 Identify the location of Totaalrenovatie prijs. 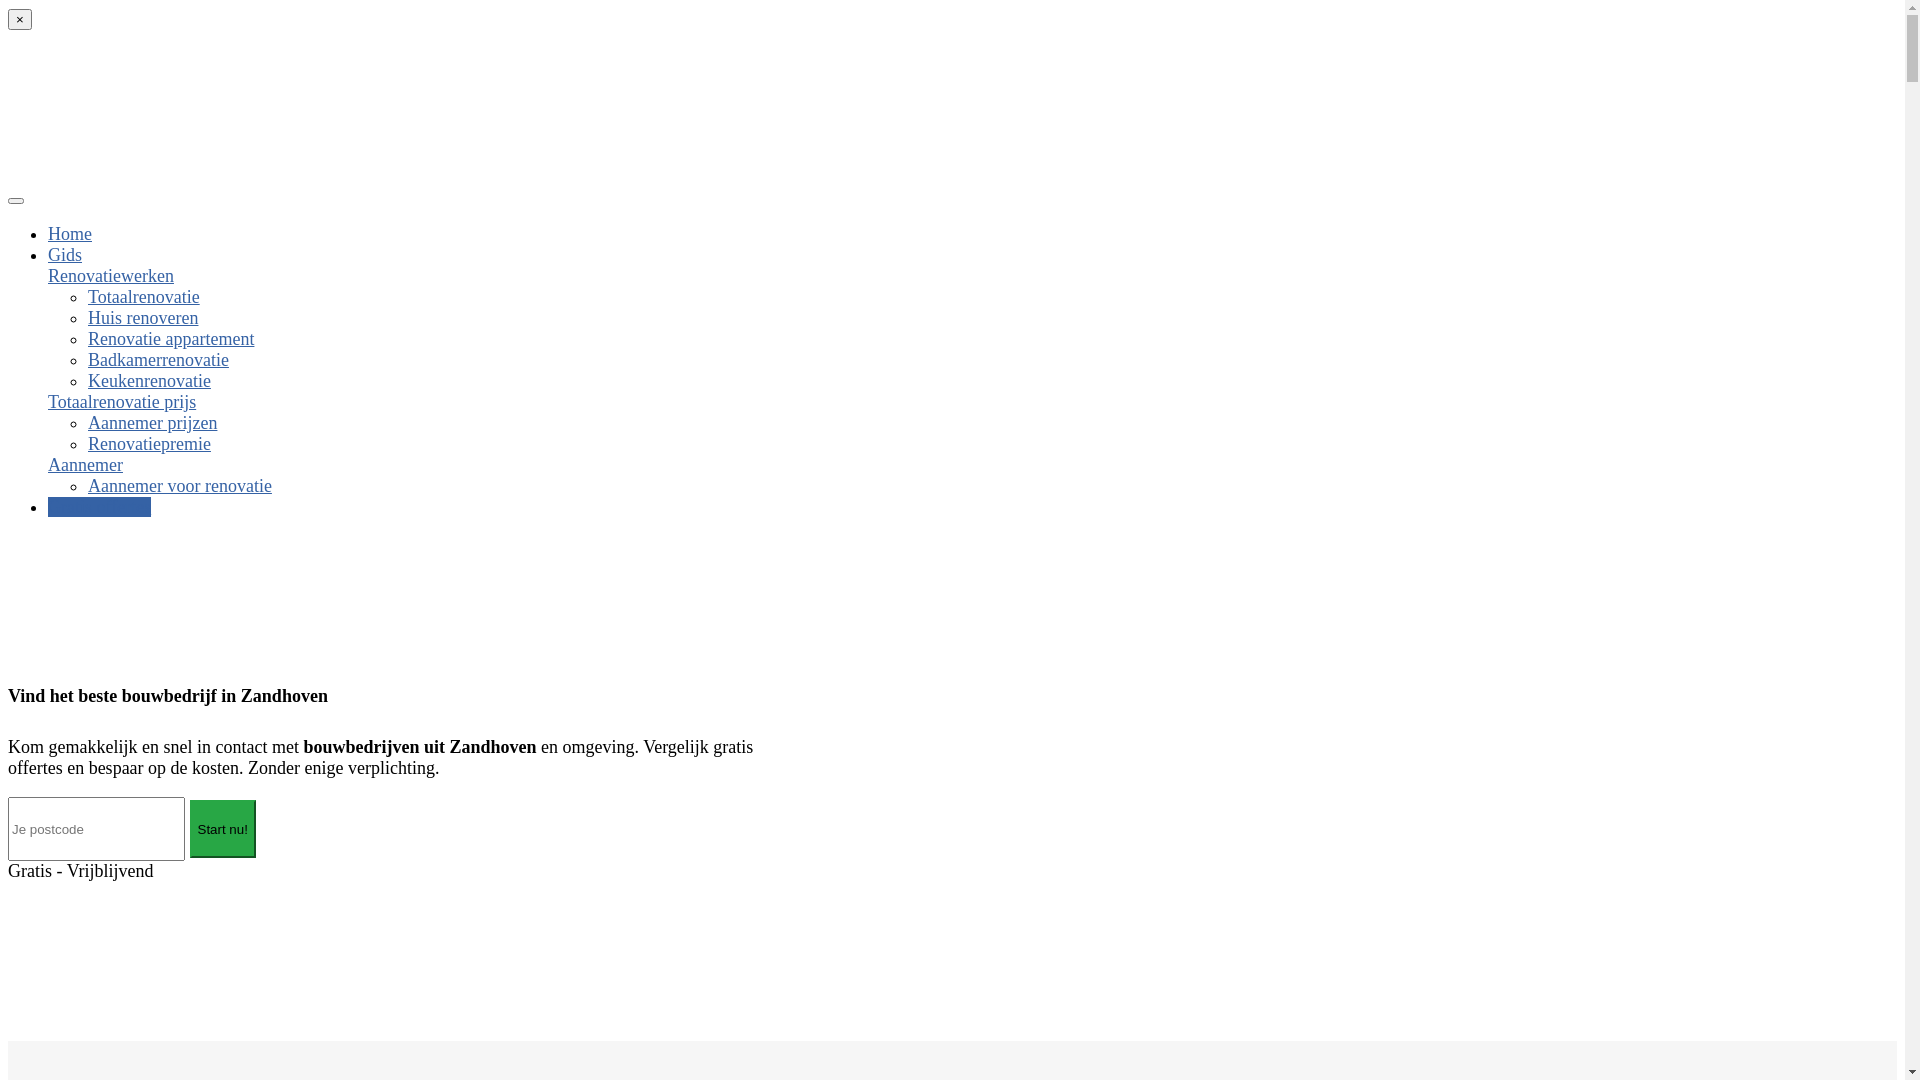
(122, 402).